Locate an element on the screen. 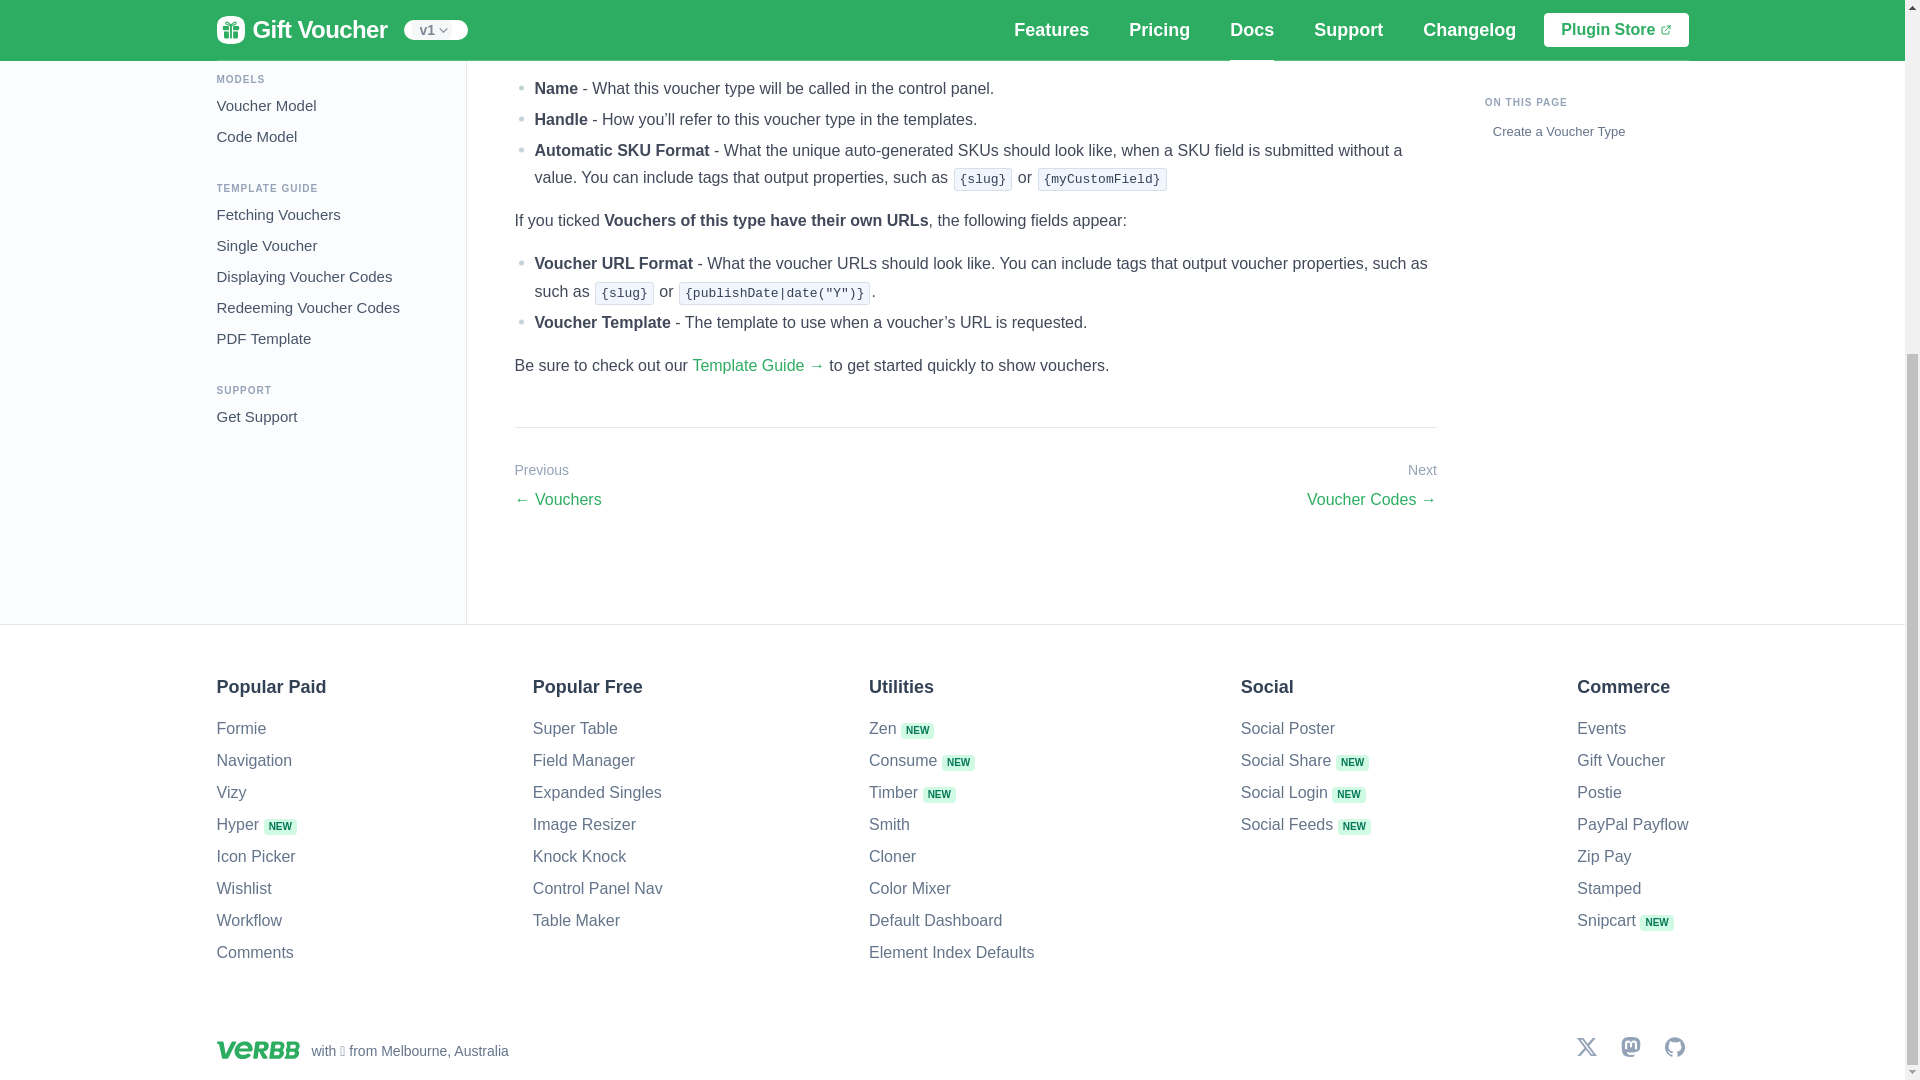  Redeeming Voucher Codes is located at coordinates (307, 304).